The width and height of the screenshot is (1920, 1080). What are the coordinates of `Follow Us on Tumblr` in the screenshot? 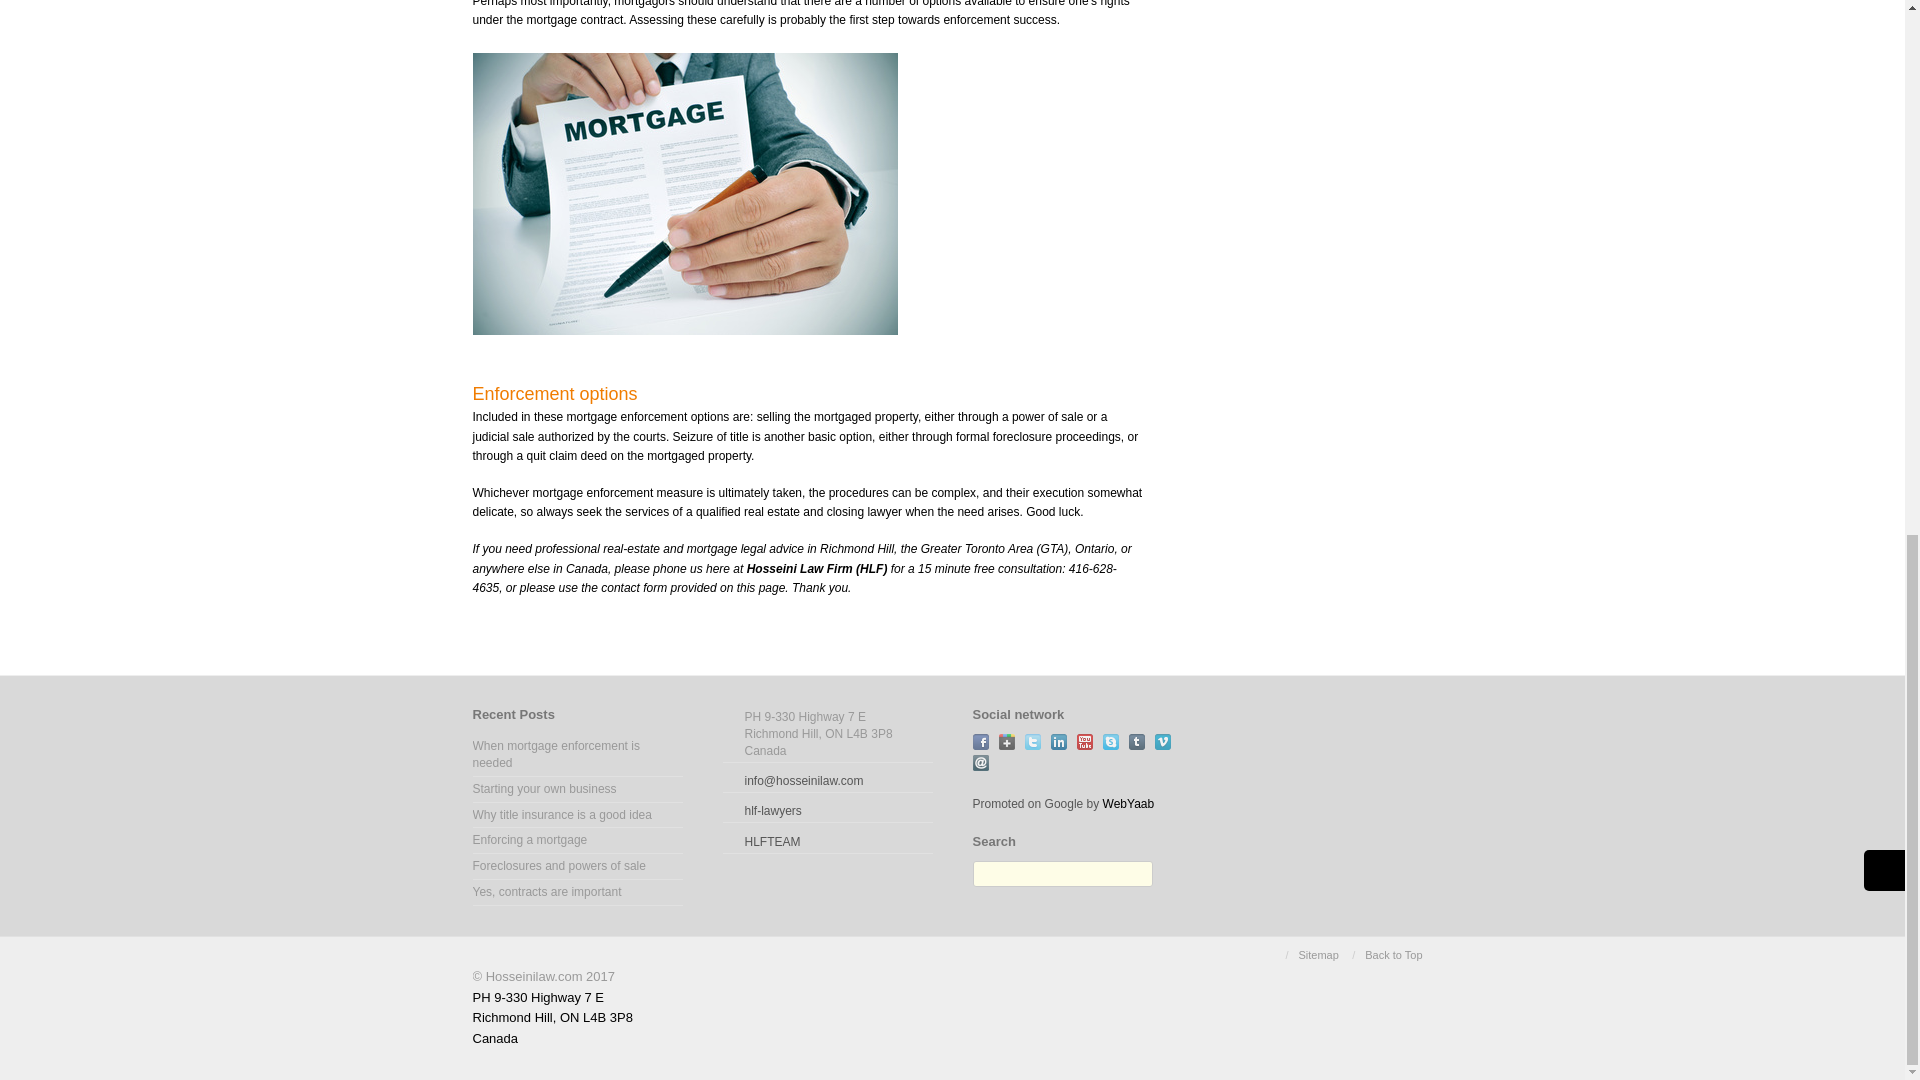 It's located at (1136, 742).